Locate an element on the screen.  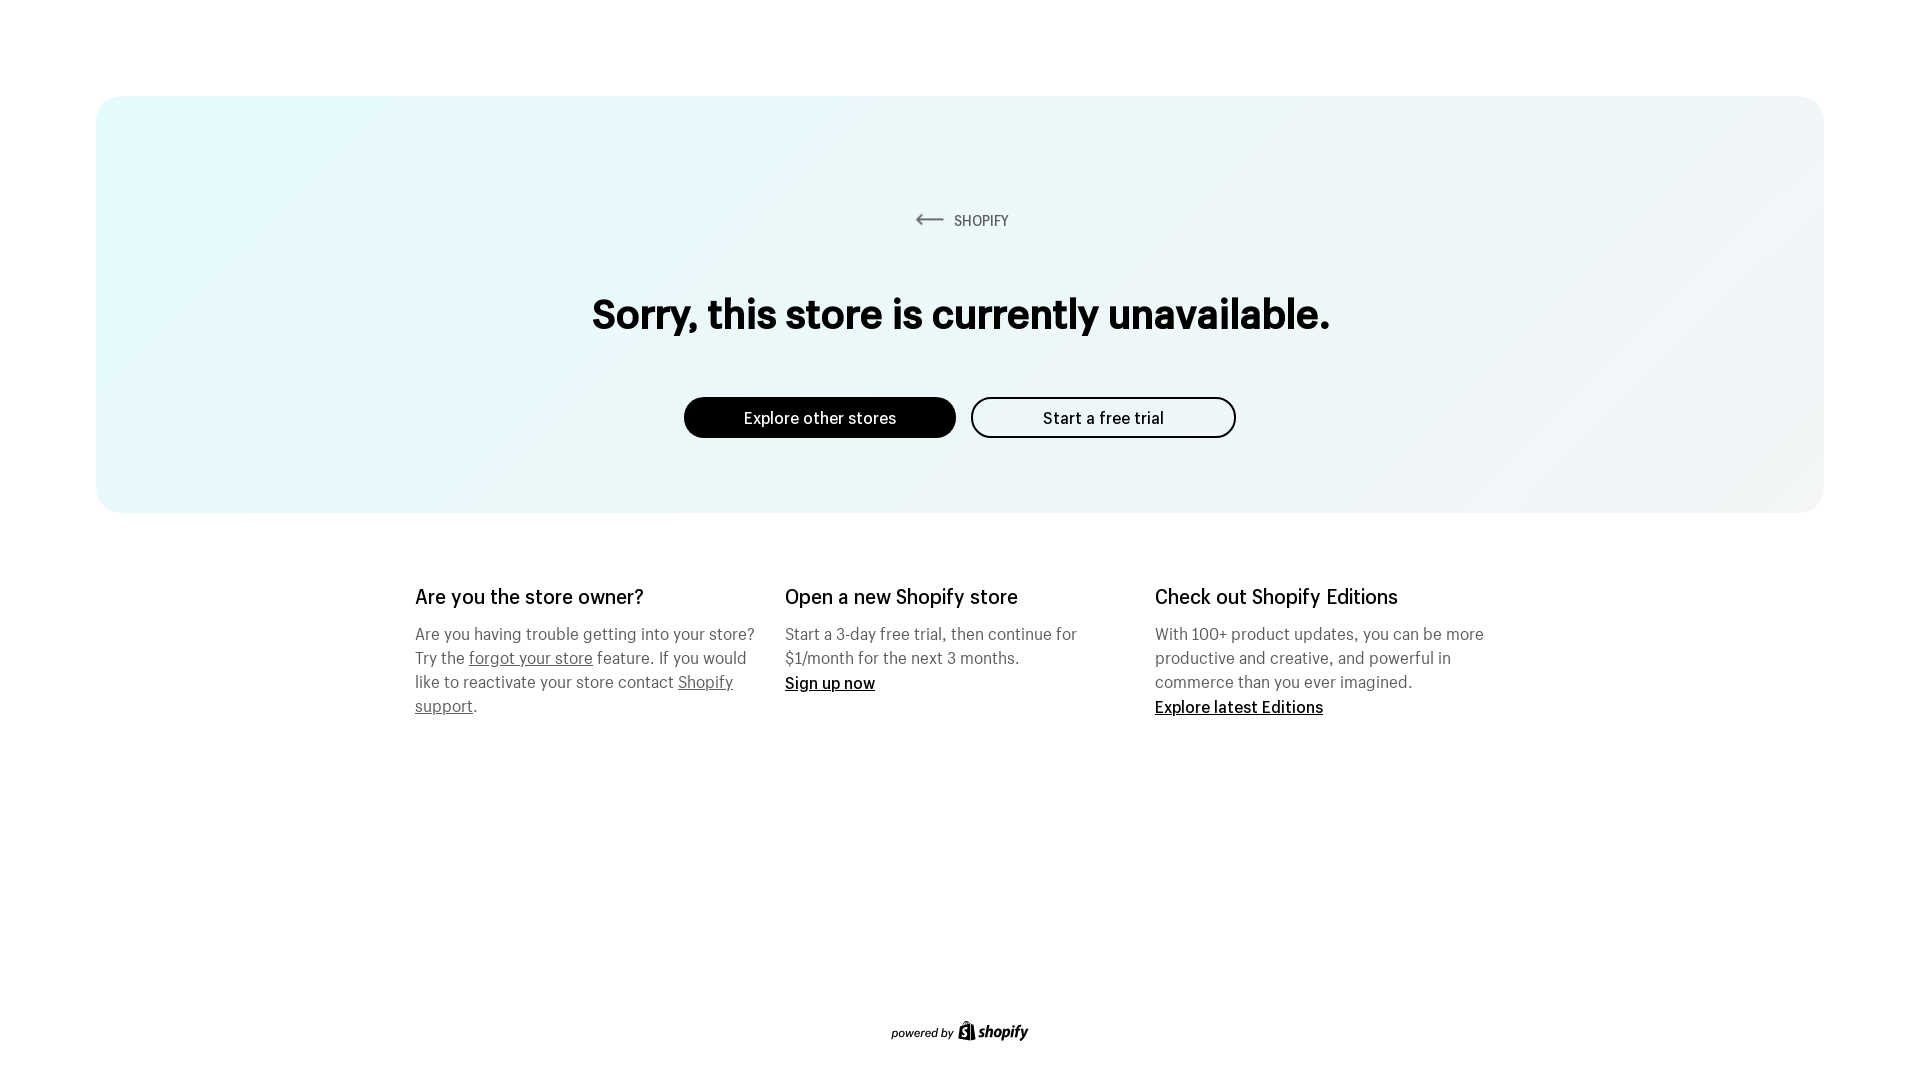
Shopify support is located at coordinates (574, 691).